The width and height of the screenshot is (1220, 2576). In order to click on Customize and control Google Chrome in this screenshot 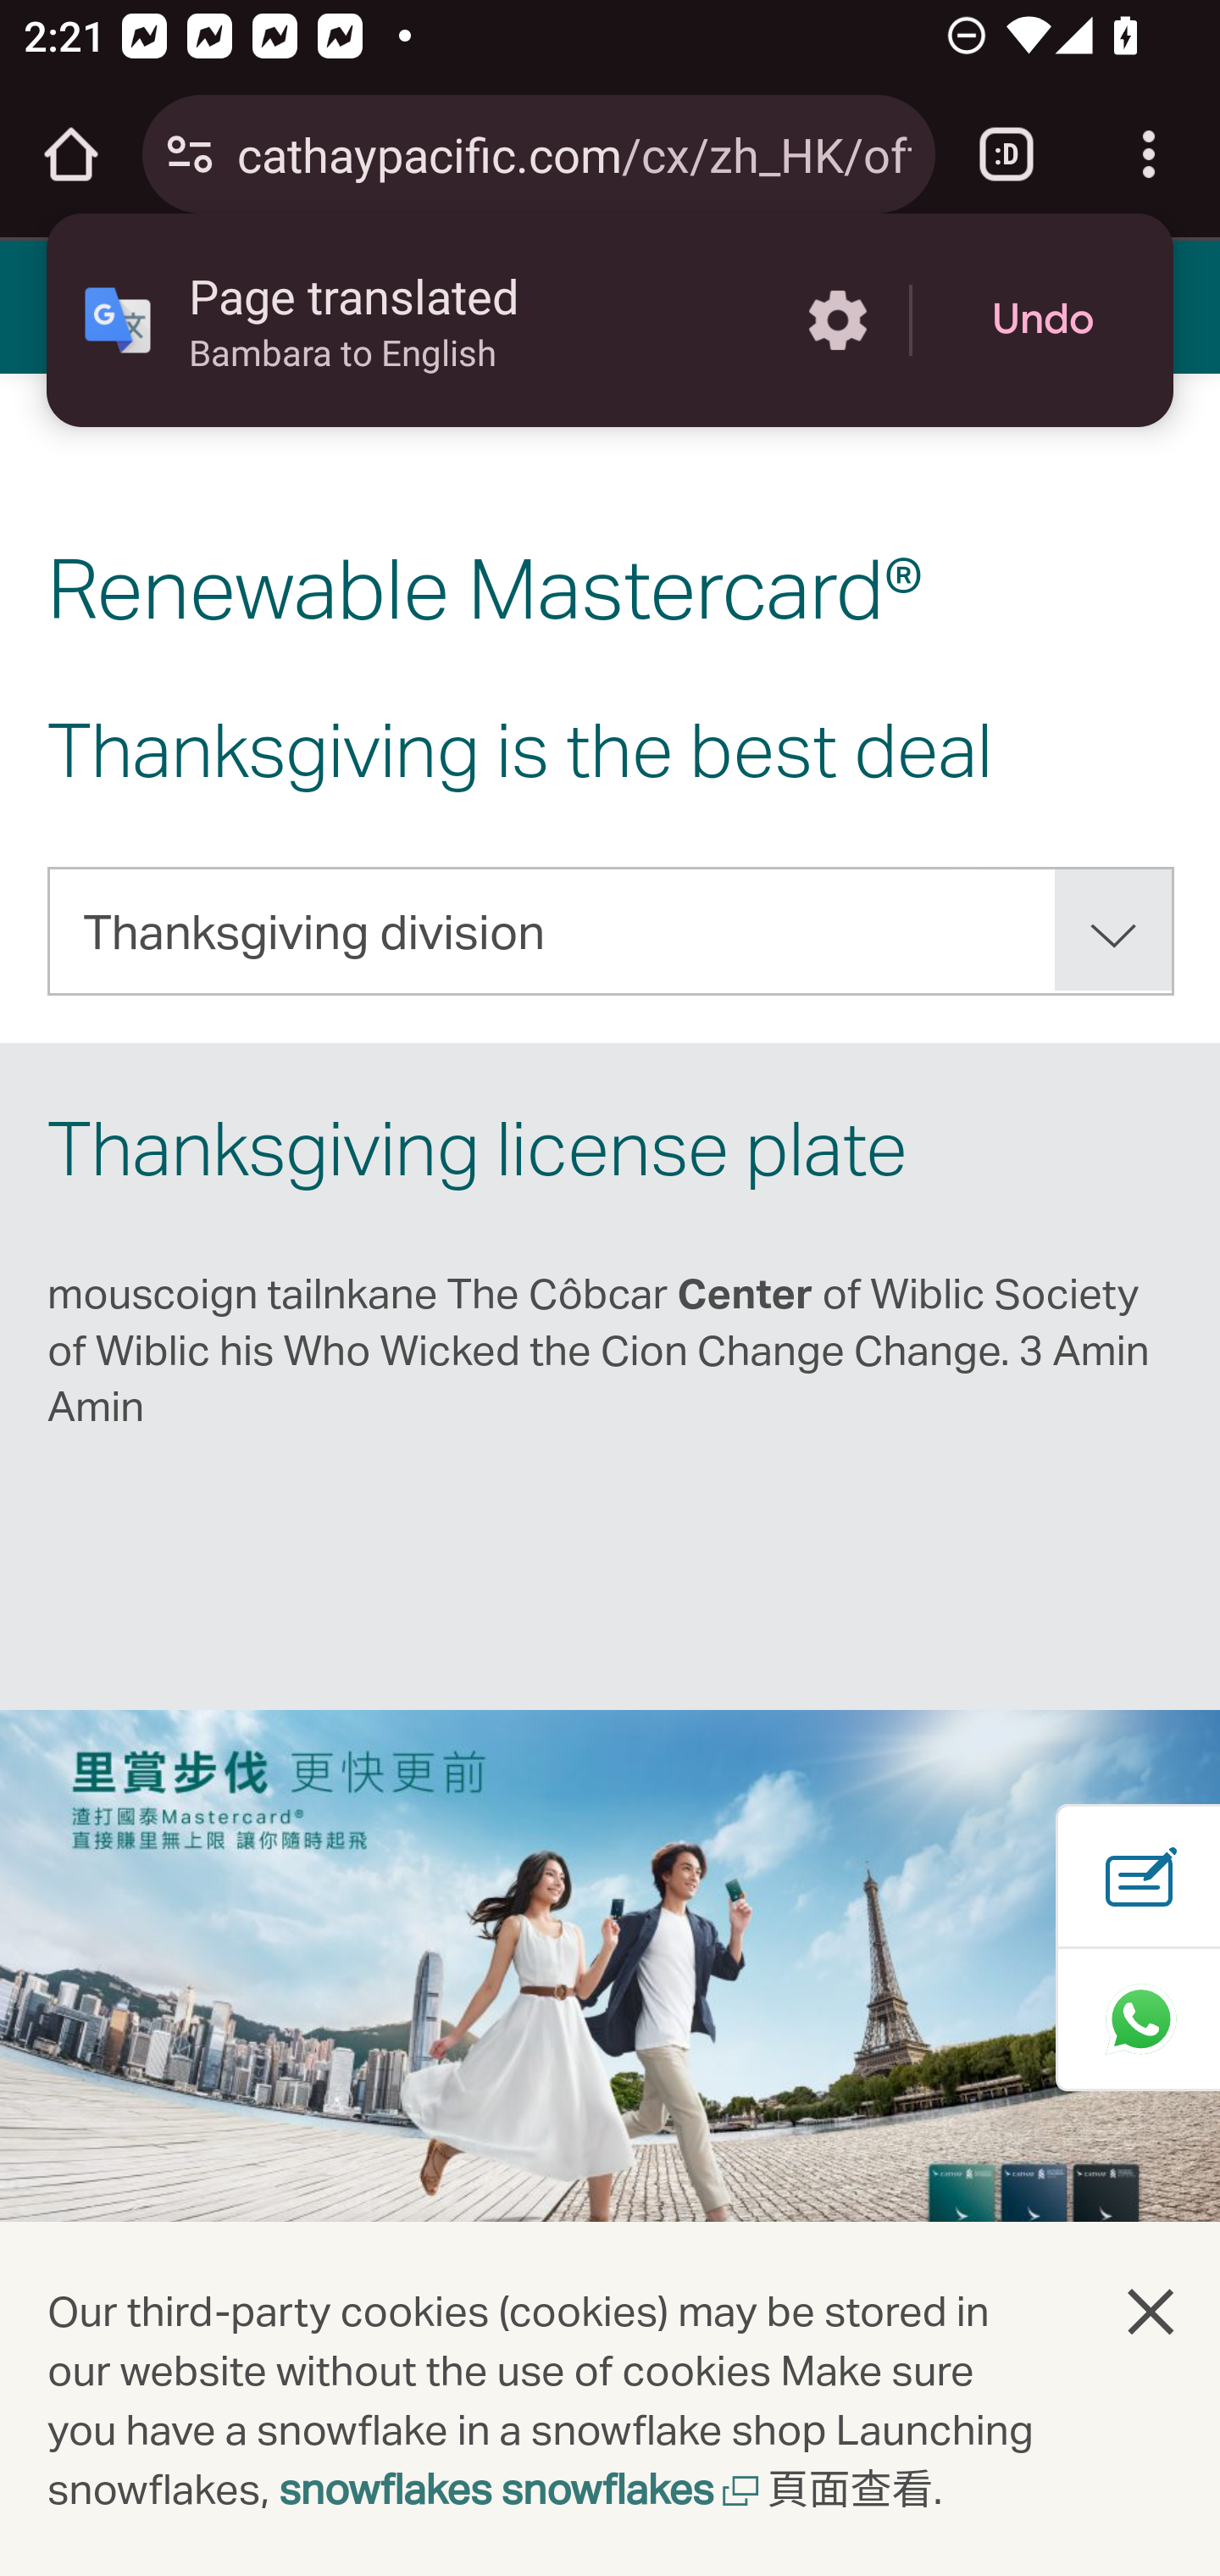, I will do `click(1149, 154)`.